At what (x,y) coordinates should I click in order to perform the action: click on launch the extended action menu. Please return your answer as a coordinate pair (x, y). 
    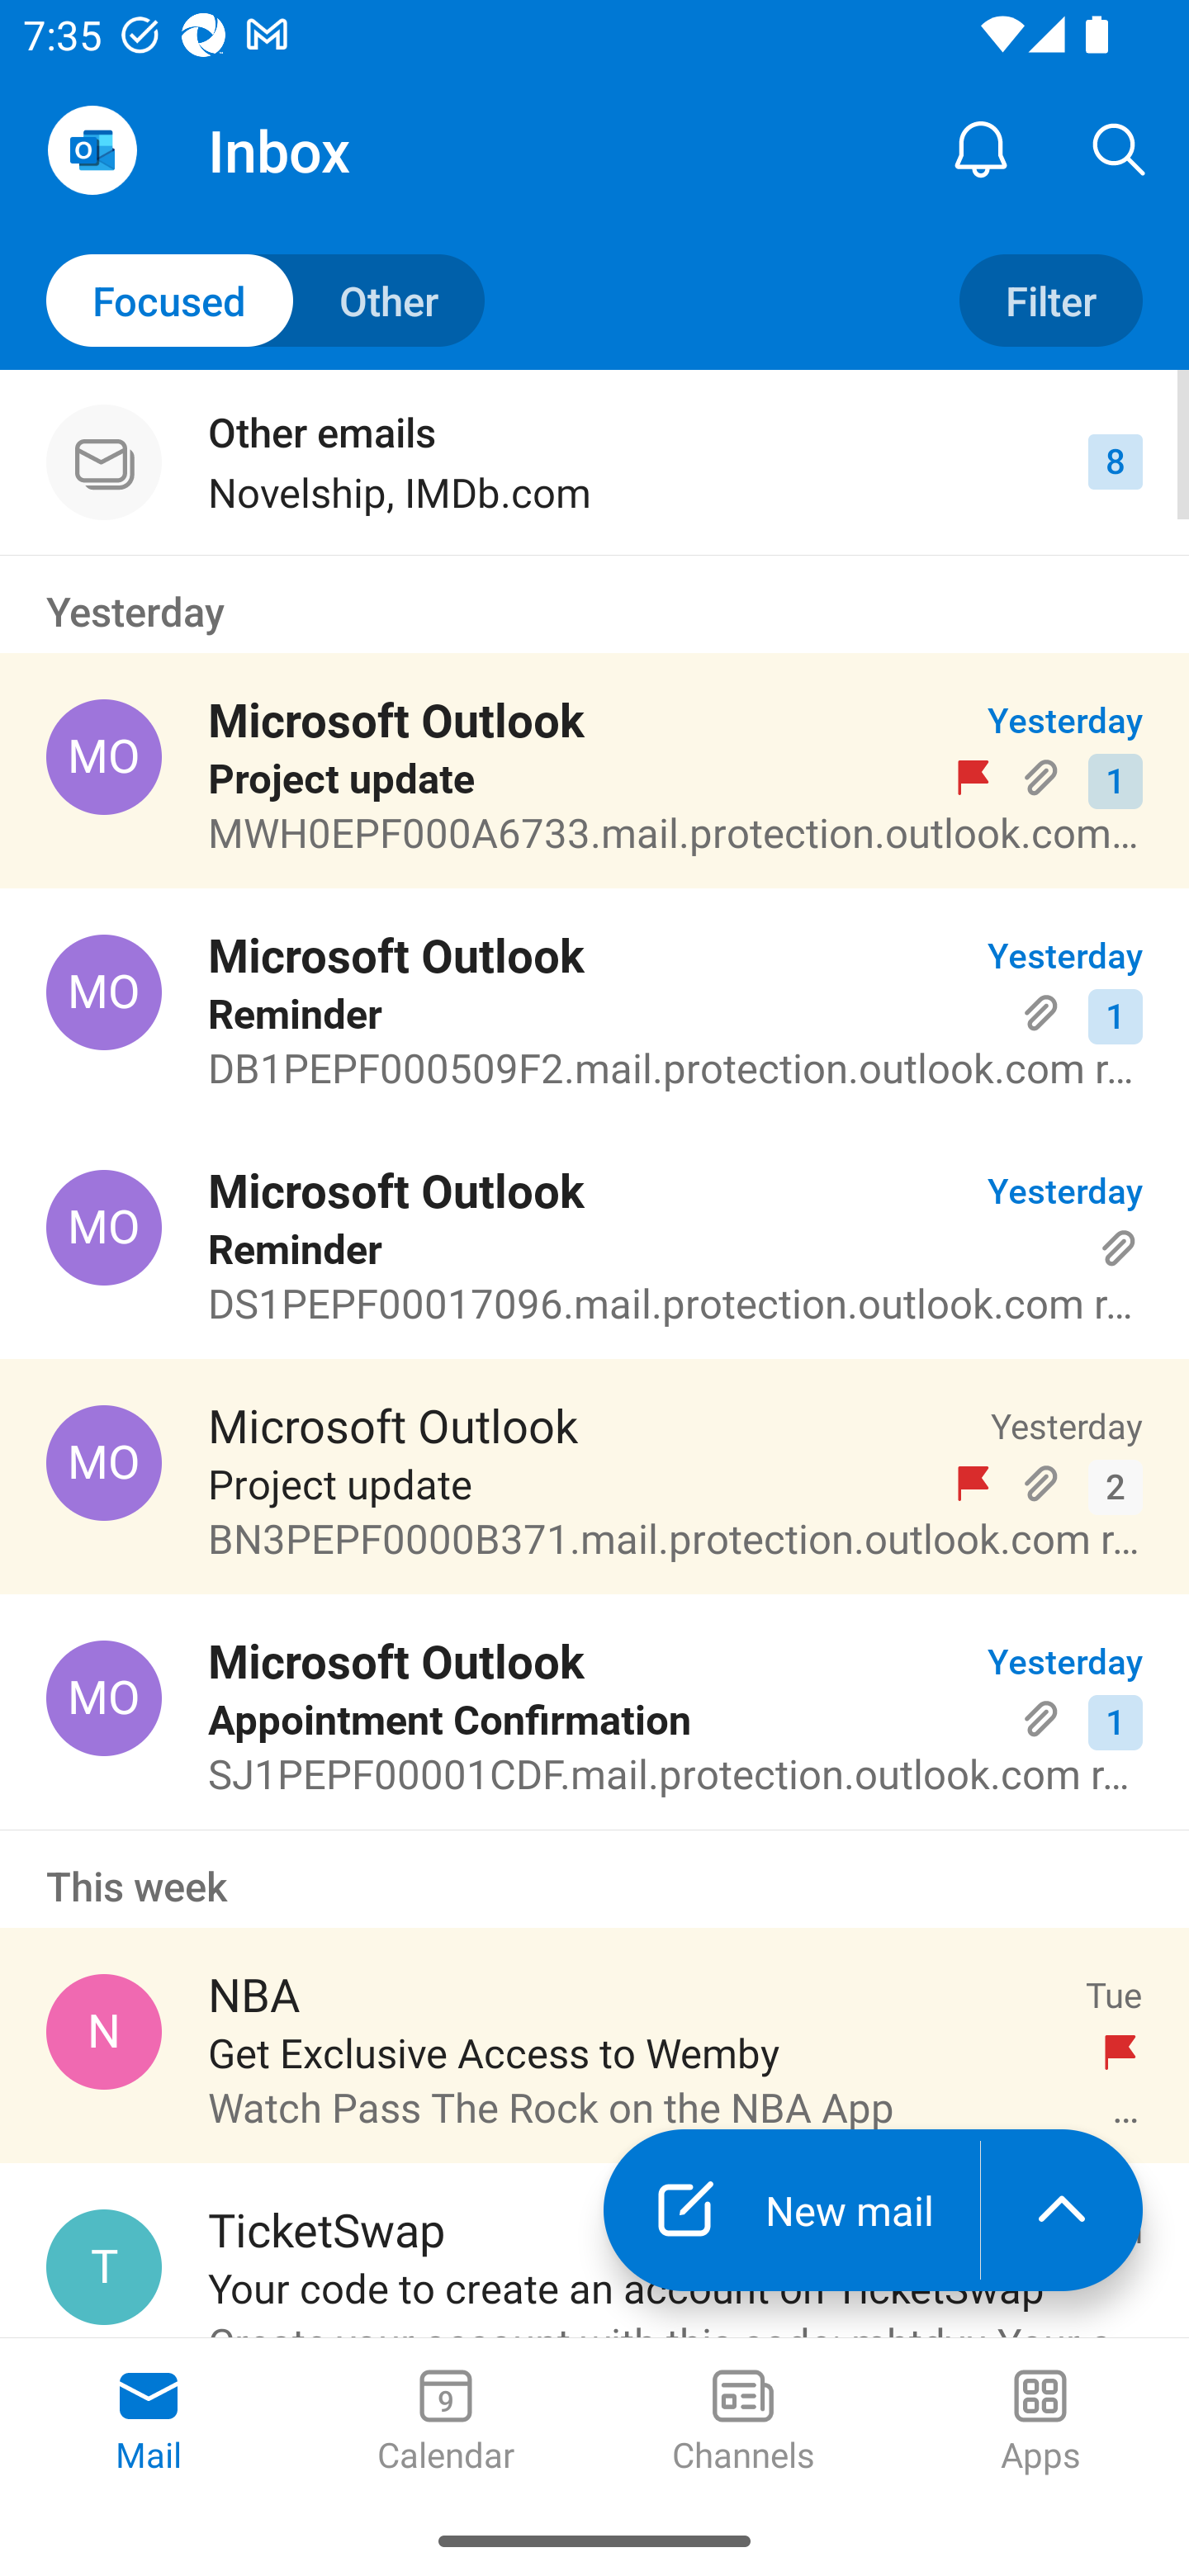
    Looking at the image, I should click on (1062, 2209).